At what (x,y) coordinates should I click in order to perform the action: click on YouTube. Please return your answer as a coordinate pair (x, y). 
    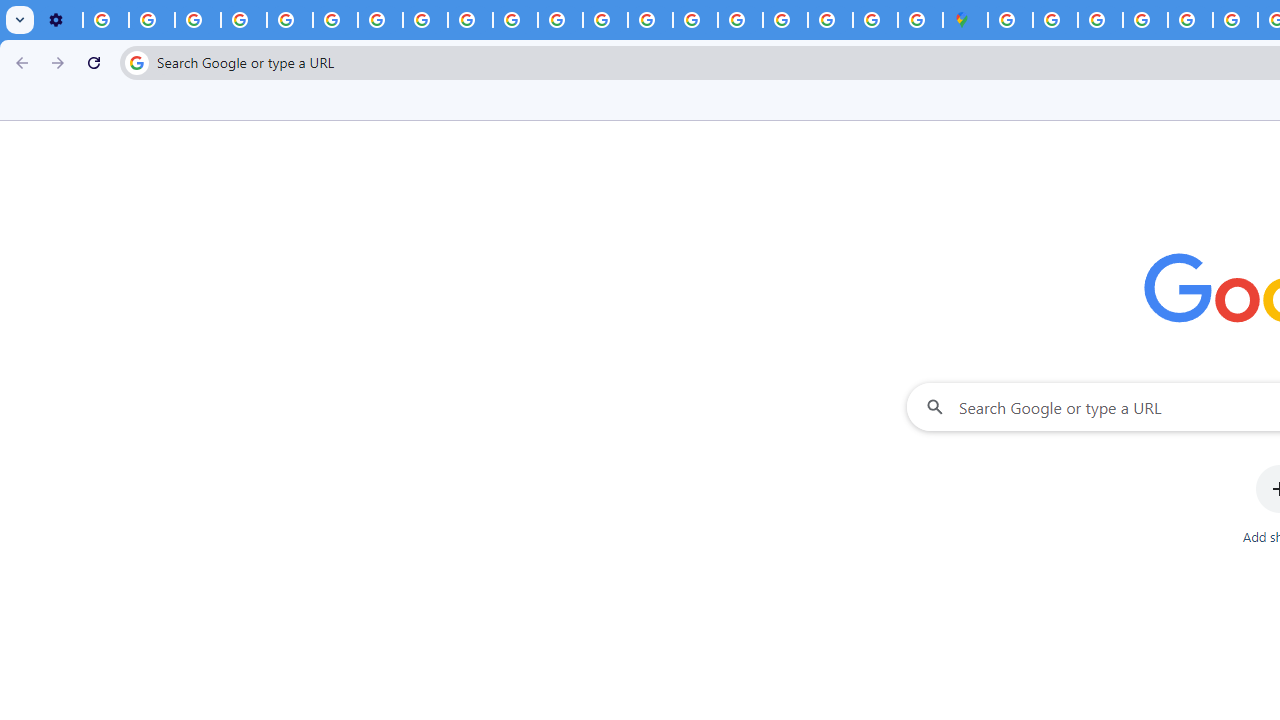
    Looking at the image, I should click on (336, 20).